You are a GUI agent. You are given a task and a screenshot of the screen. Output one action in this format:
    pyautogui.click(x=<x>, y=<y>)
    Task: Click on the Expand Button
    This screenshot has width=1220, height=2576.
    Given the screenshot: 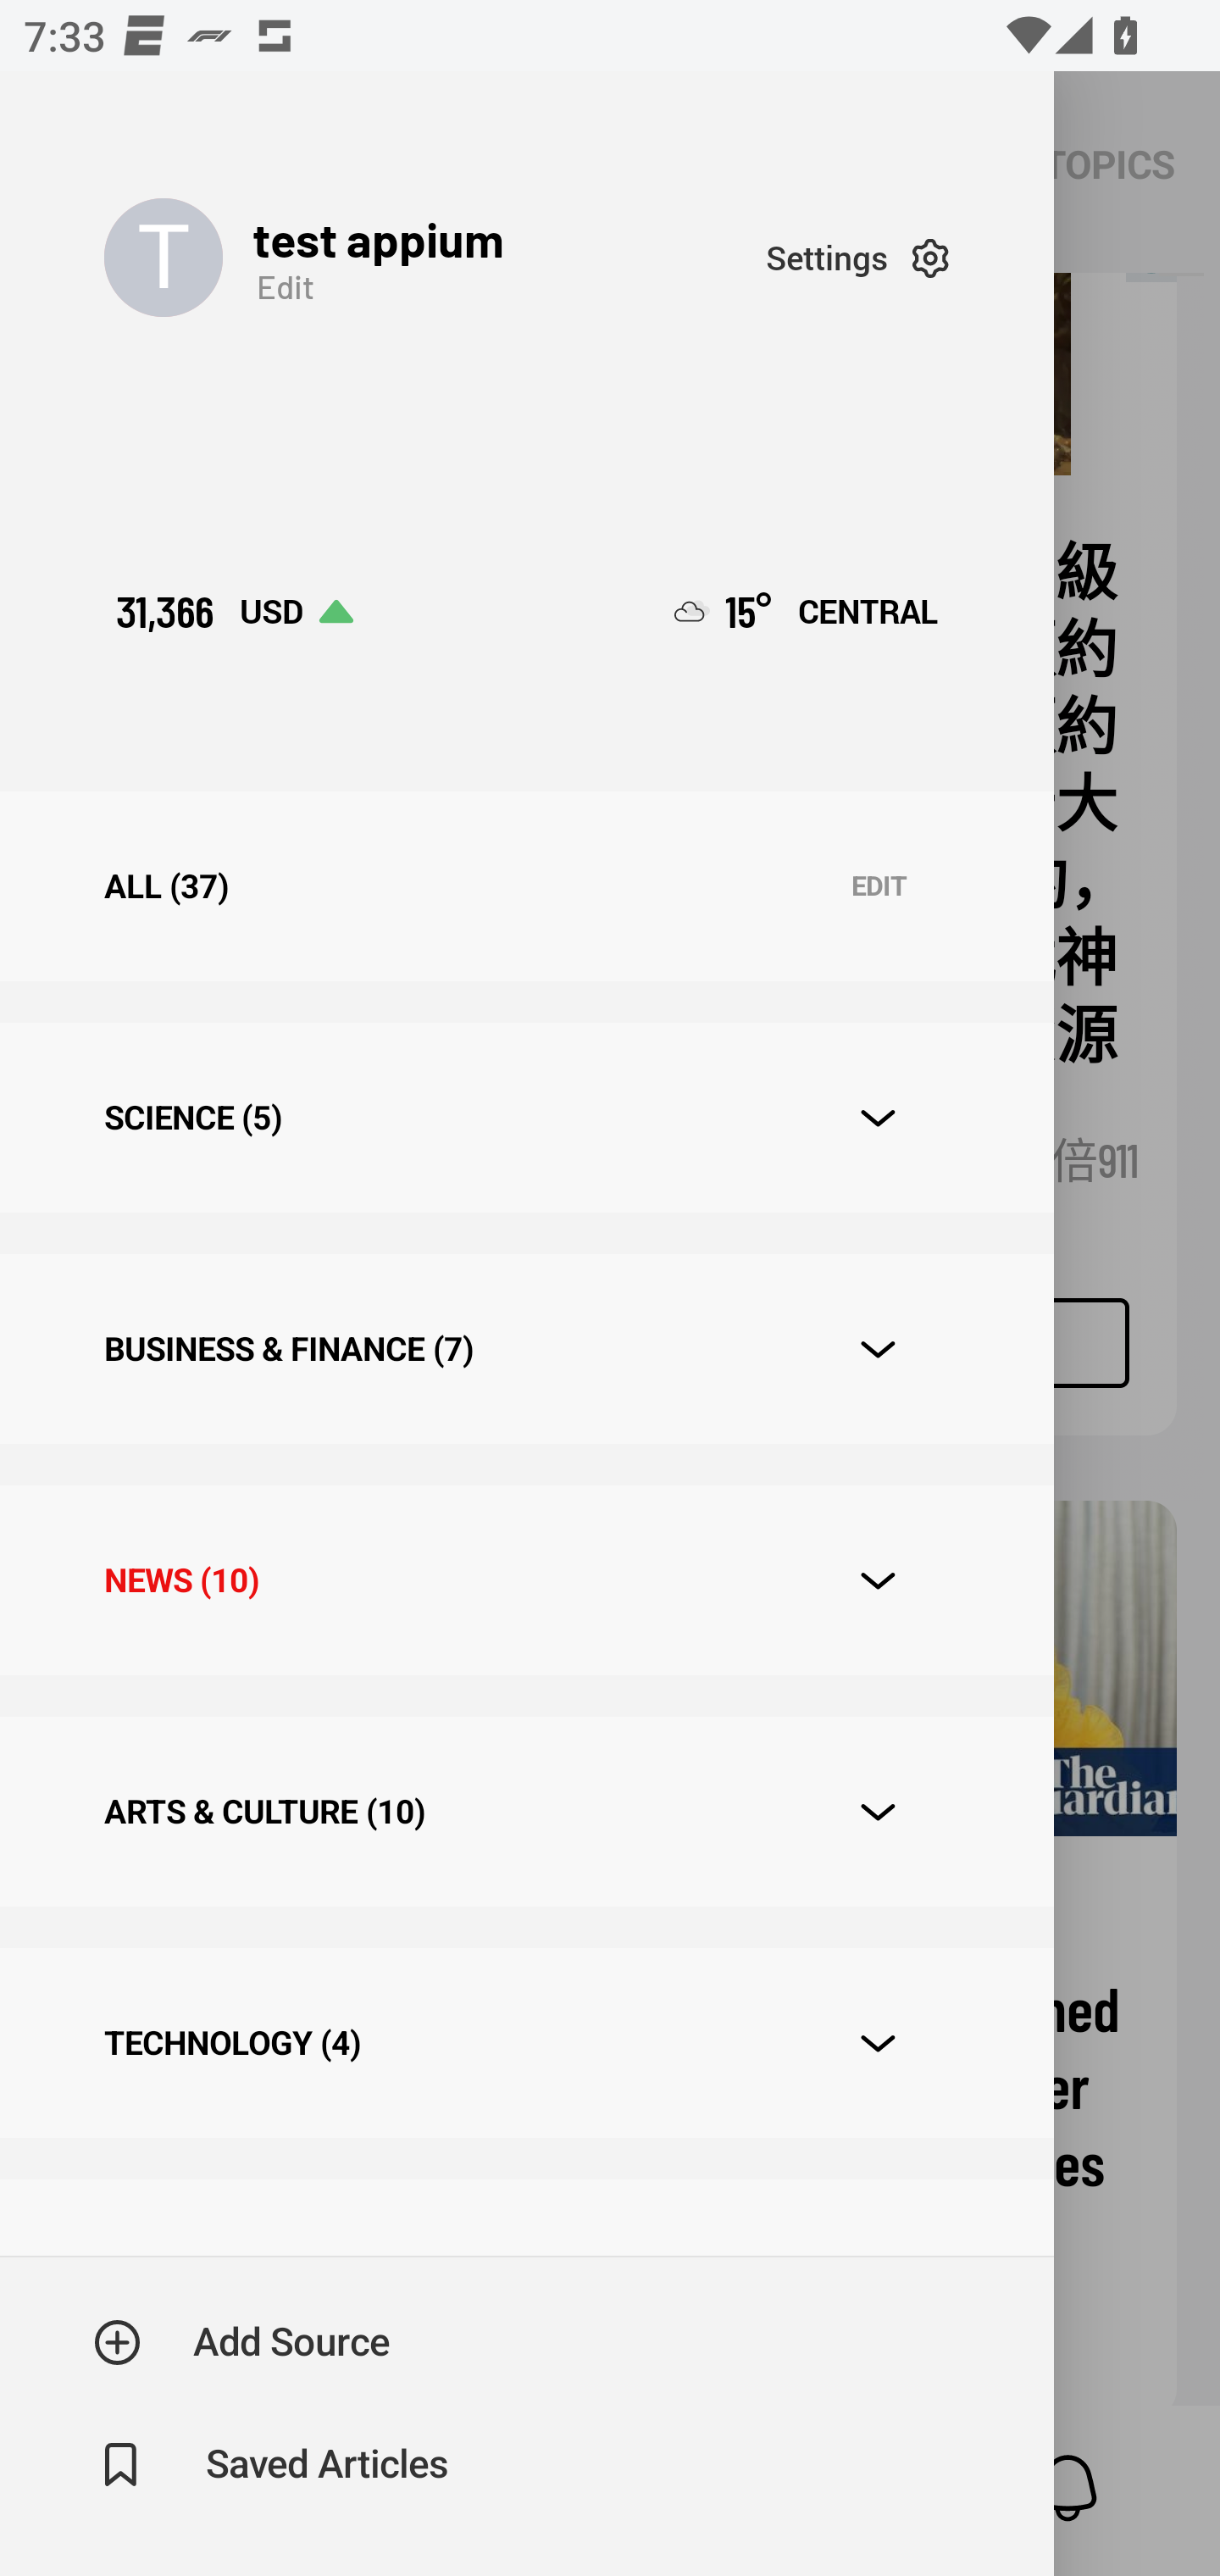 What is the action you would take?
    pyautogui.click(x=878, y=1812)
    